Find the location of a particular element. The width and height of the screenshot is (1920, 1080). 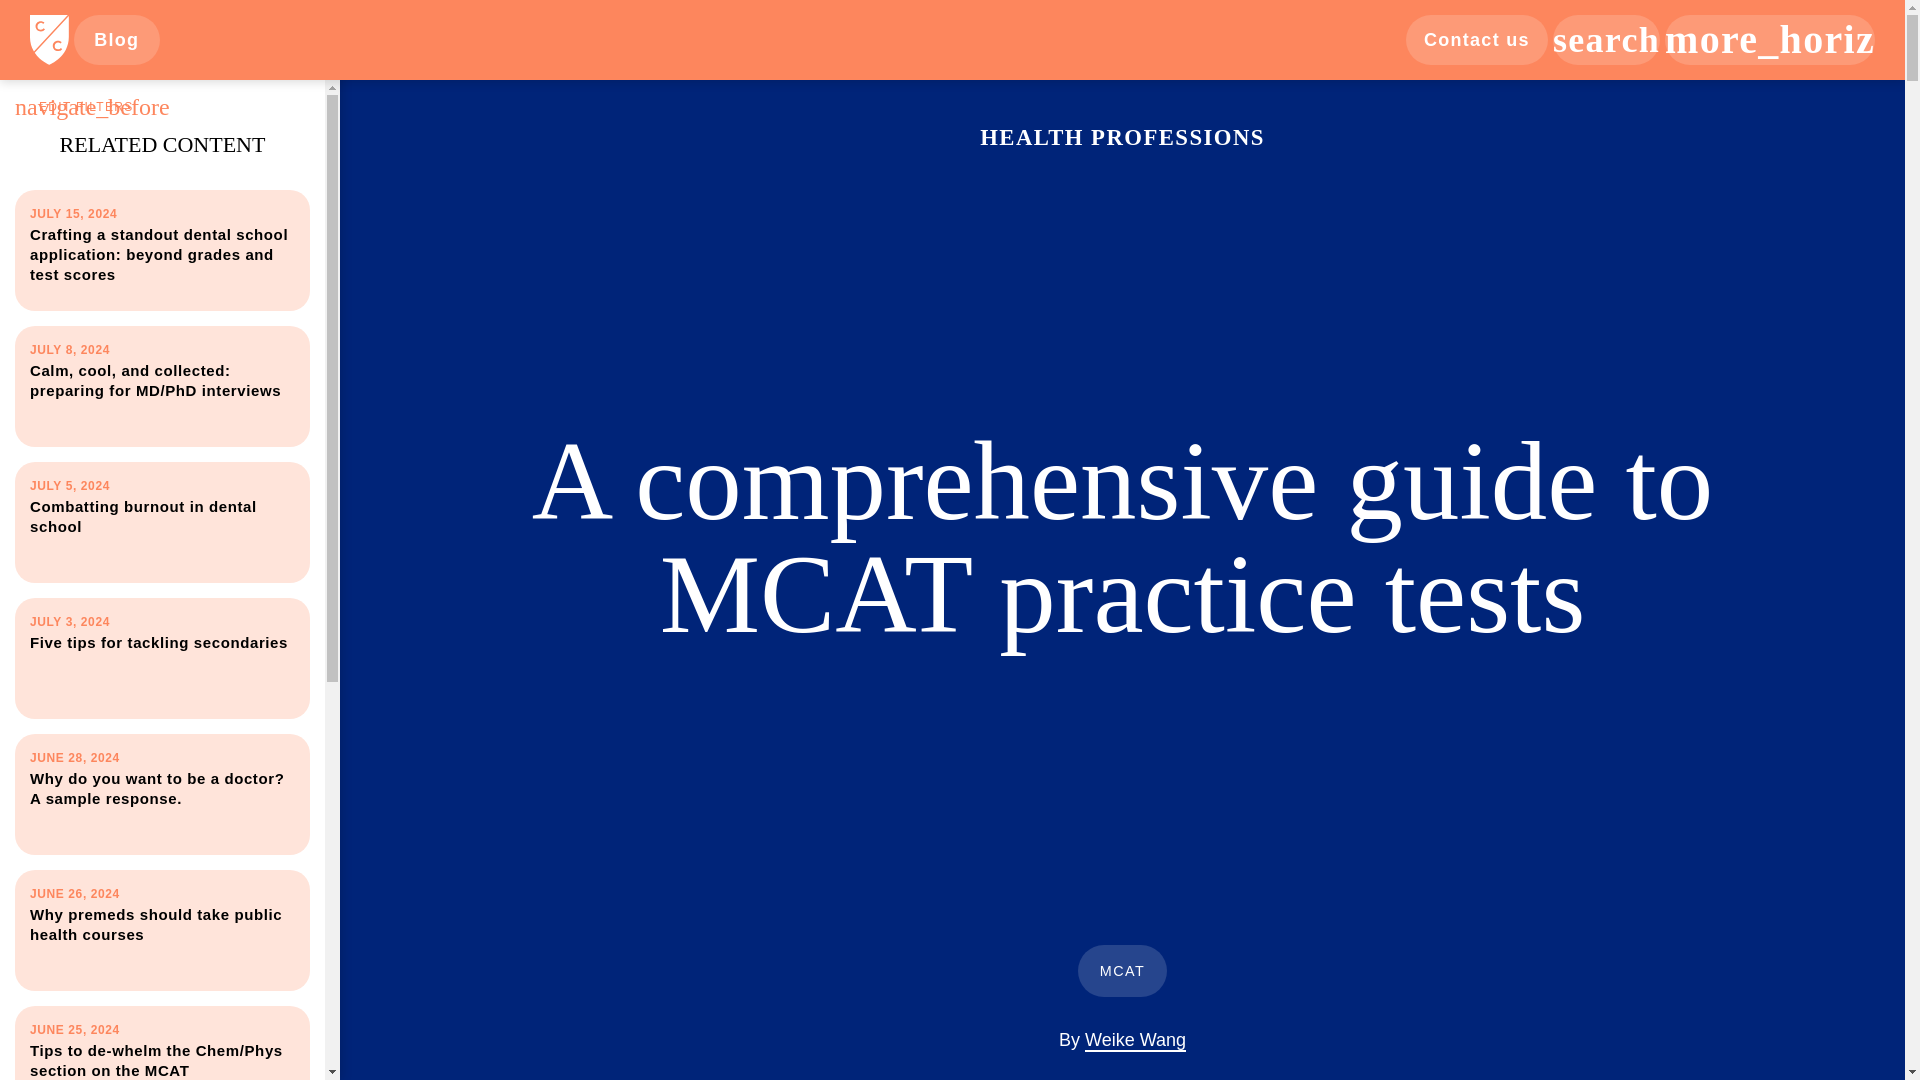

HEALTH PROFESSIONS is located at coordinates (1122, 138).